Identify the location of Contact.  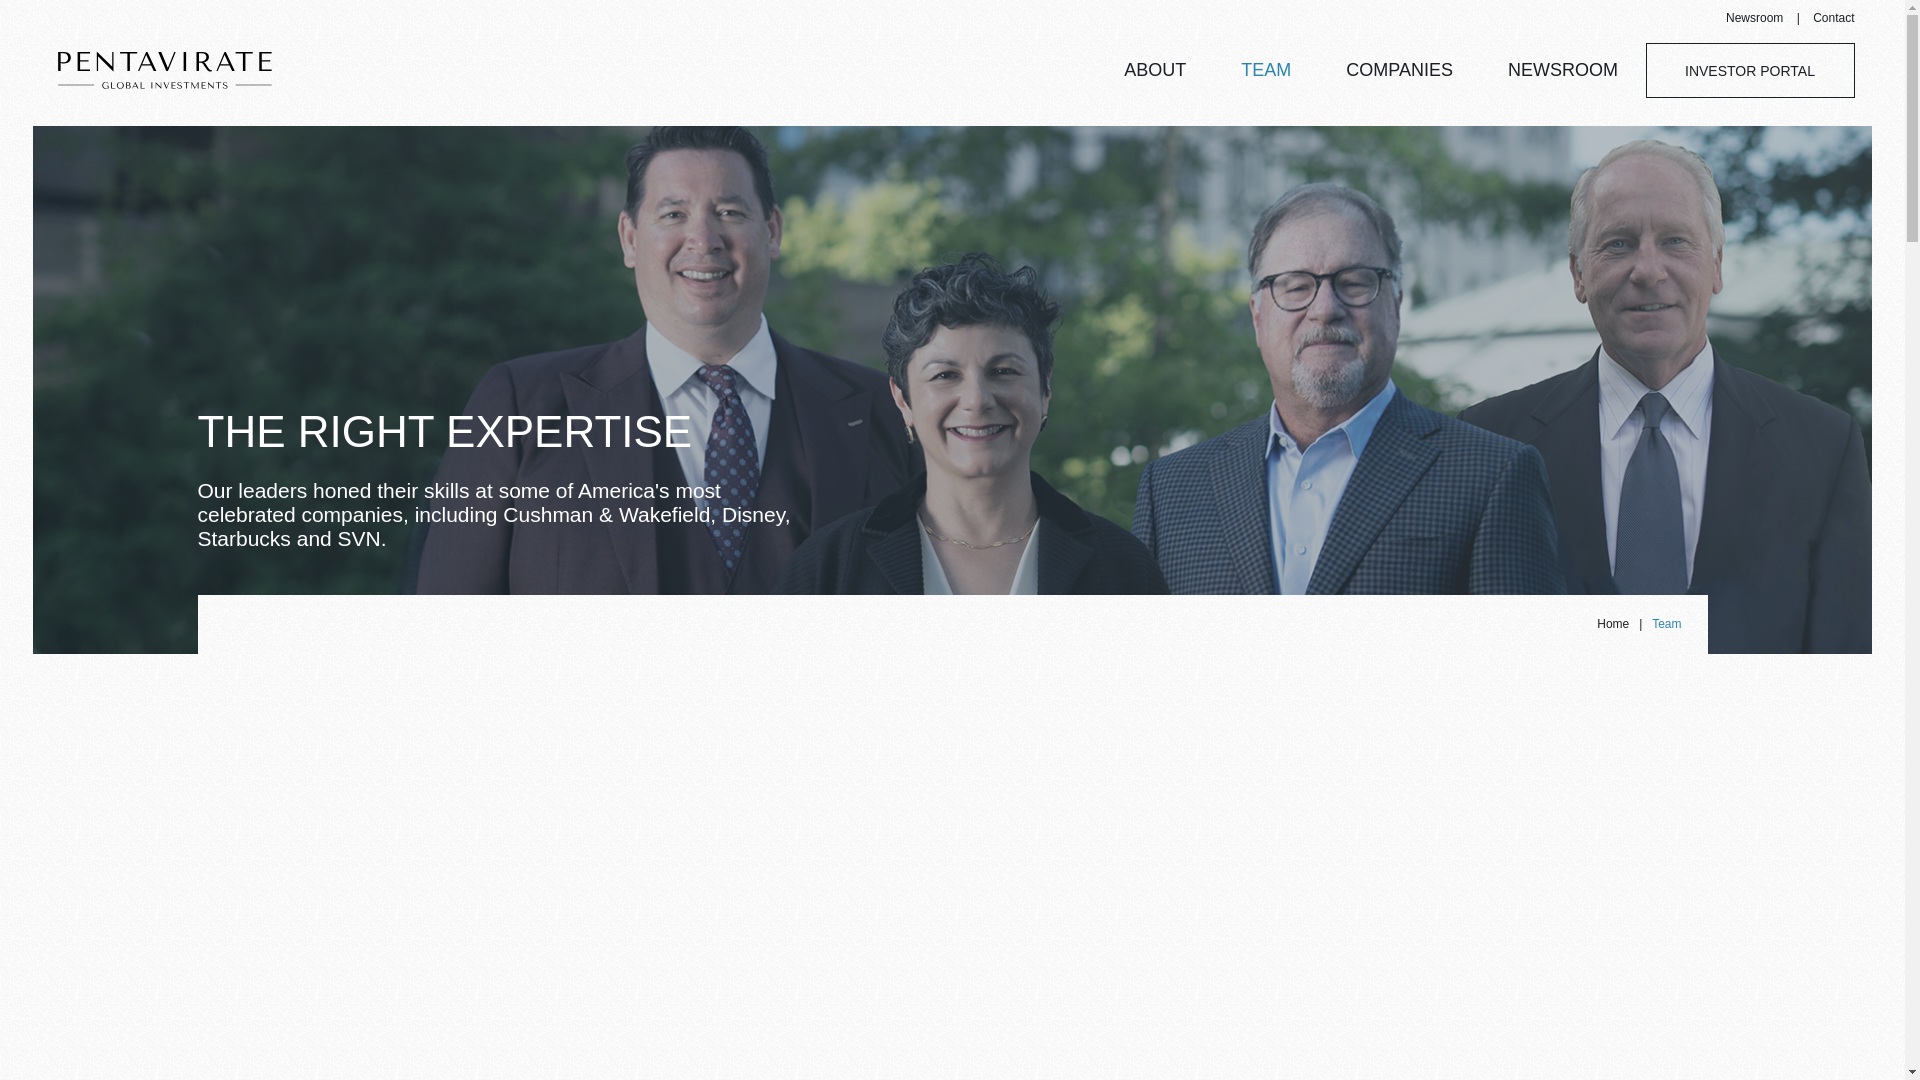
(1833, 17).